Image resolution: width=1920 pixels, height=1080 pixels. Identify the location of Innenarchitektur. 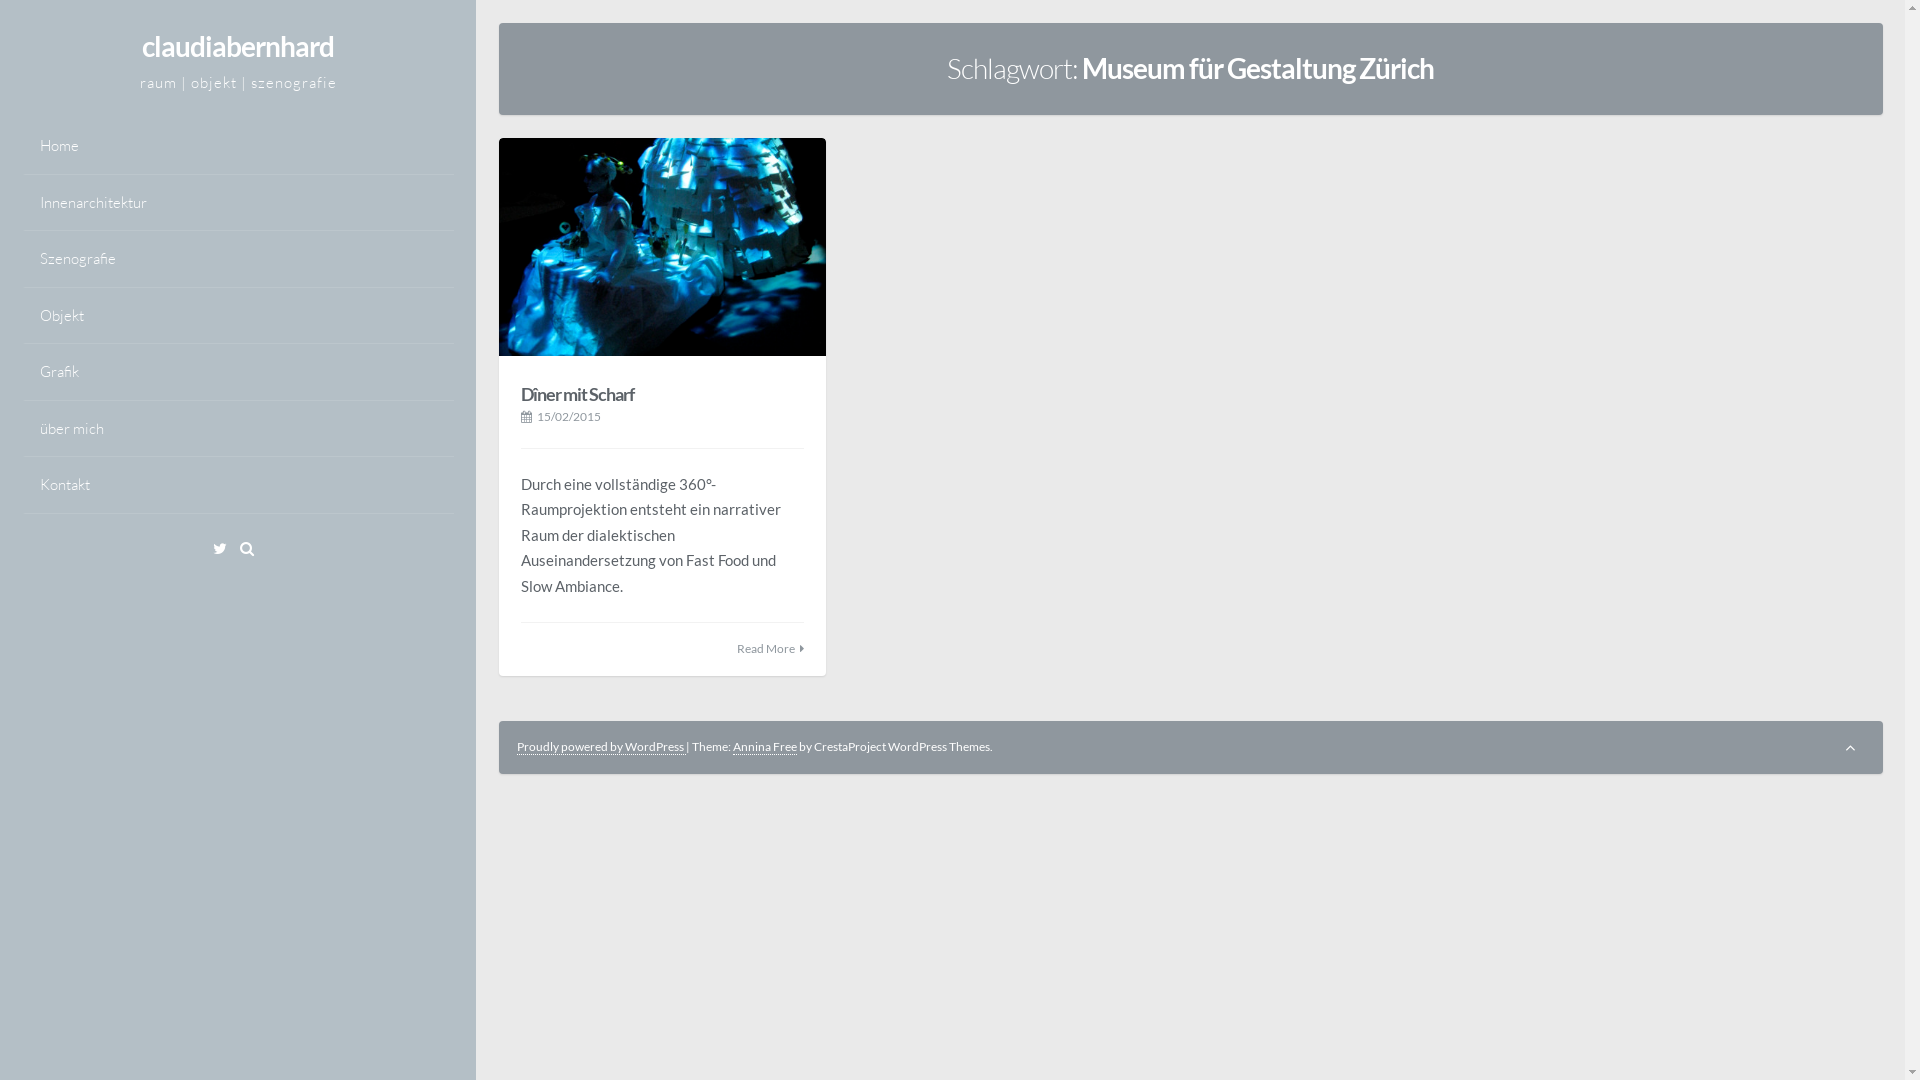
(238, 204).